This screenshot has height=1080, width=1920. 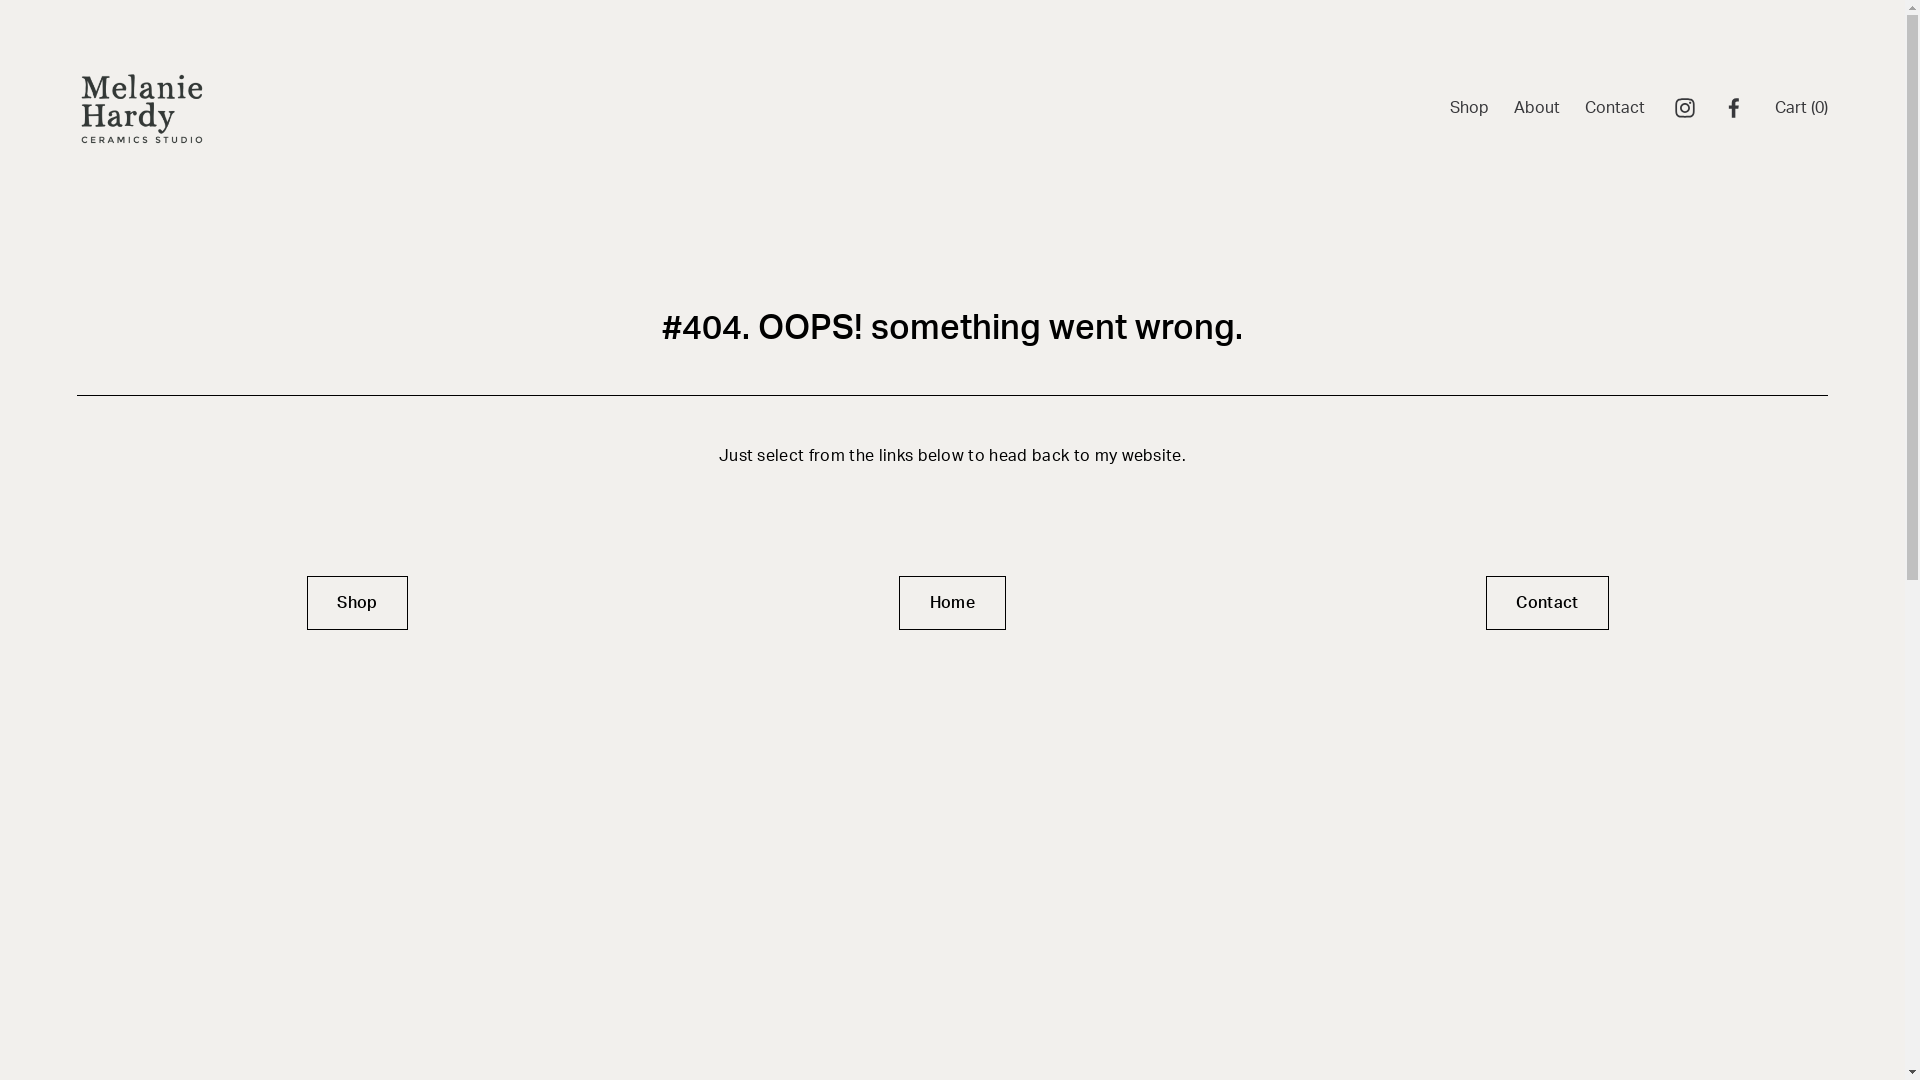 I want to click on Shop, so click(x=358, y=602).